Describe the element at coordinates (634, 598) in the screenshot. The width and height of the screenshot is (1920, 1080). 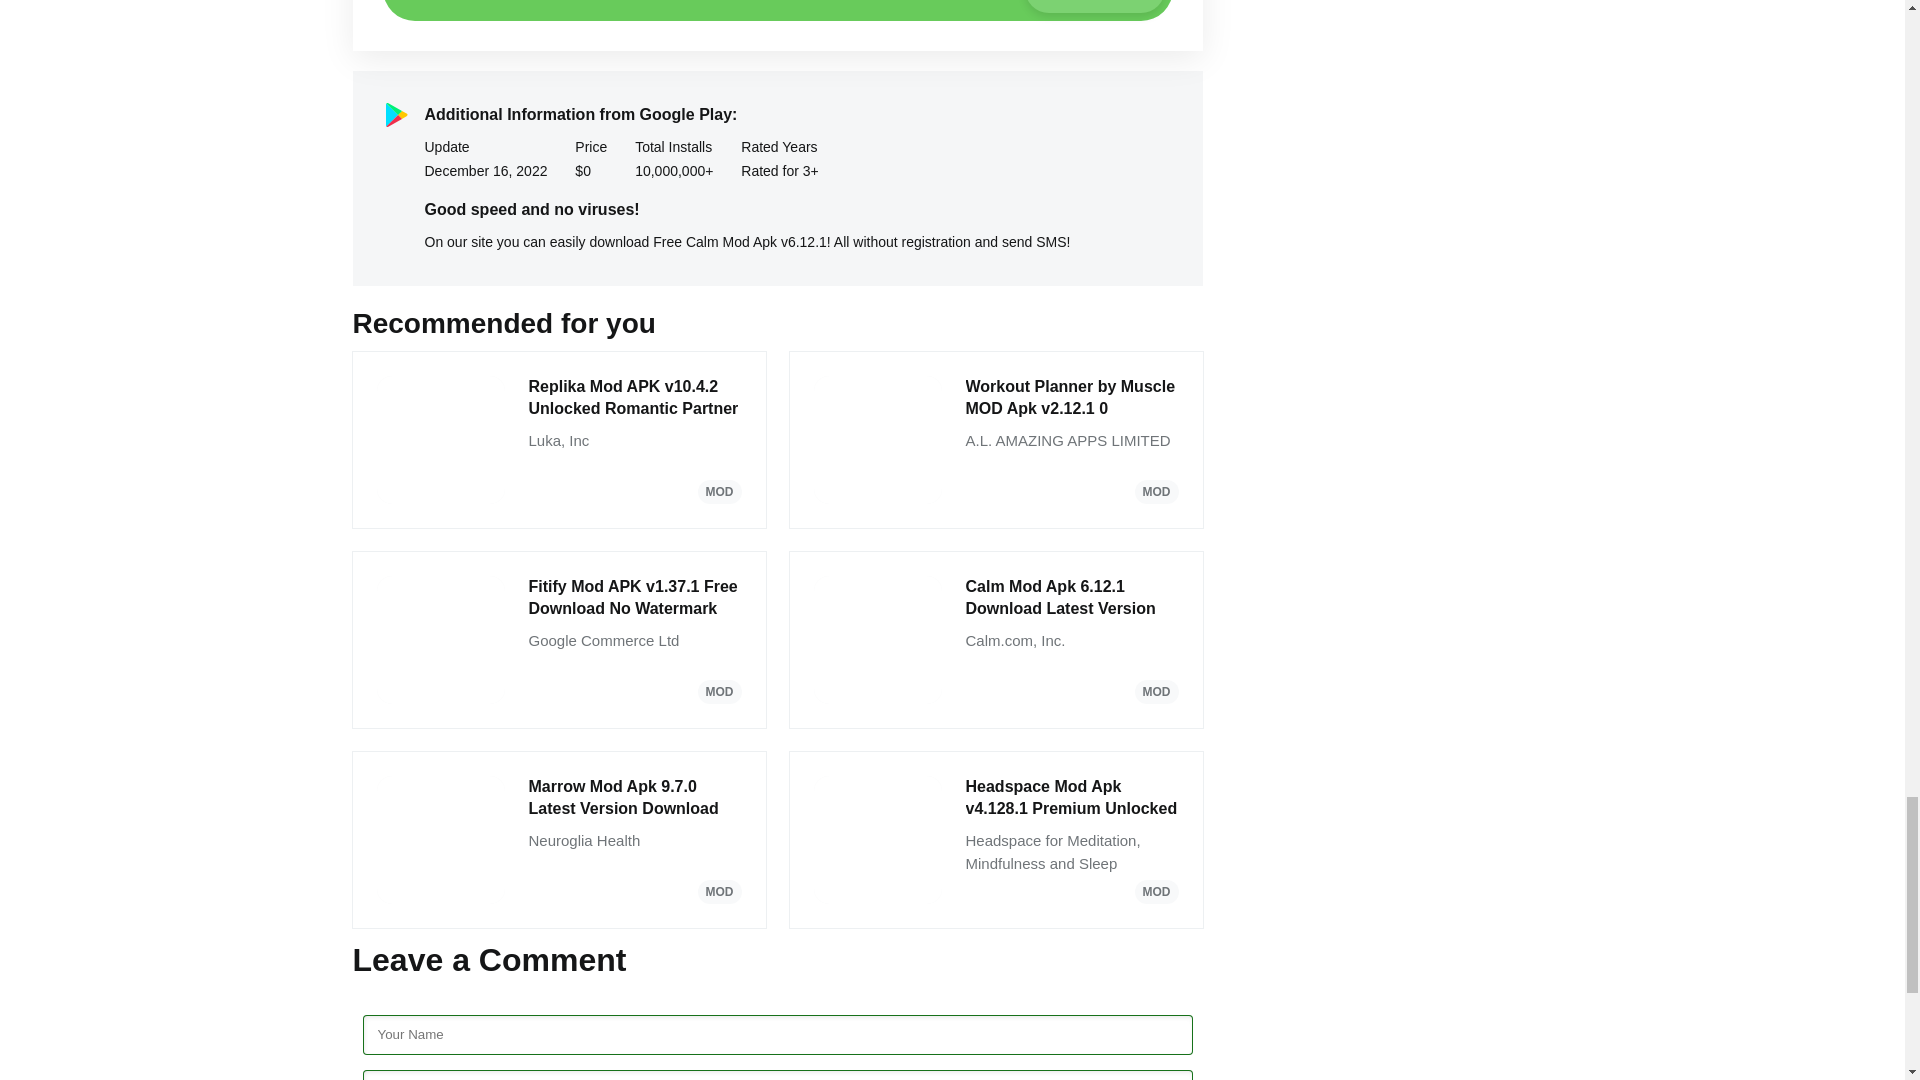
I see `Headspace Mod Apk  V4.128.1  Premium Unlocked` at that location.